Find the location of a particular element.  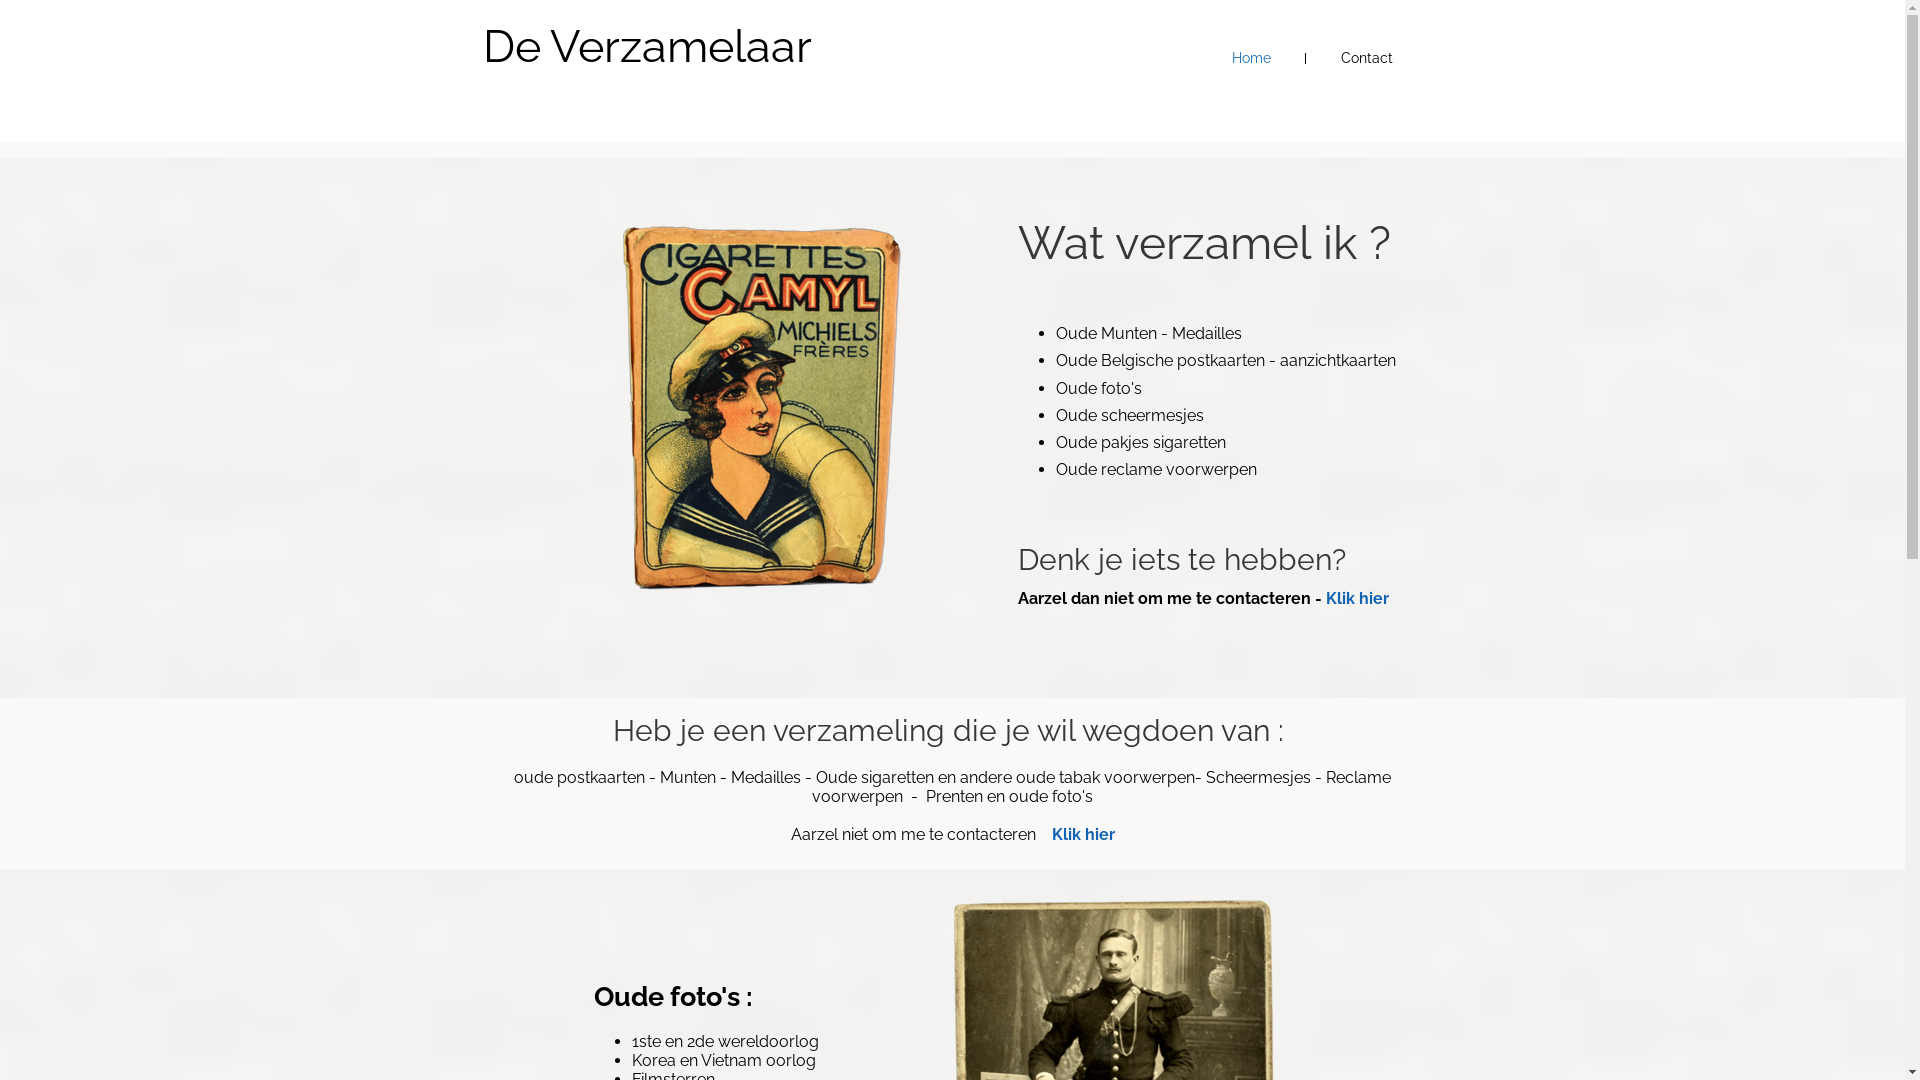

Klik hier is located at coordinates (1358, 598).